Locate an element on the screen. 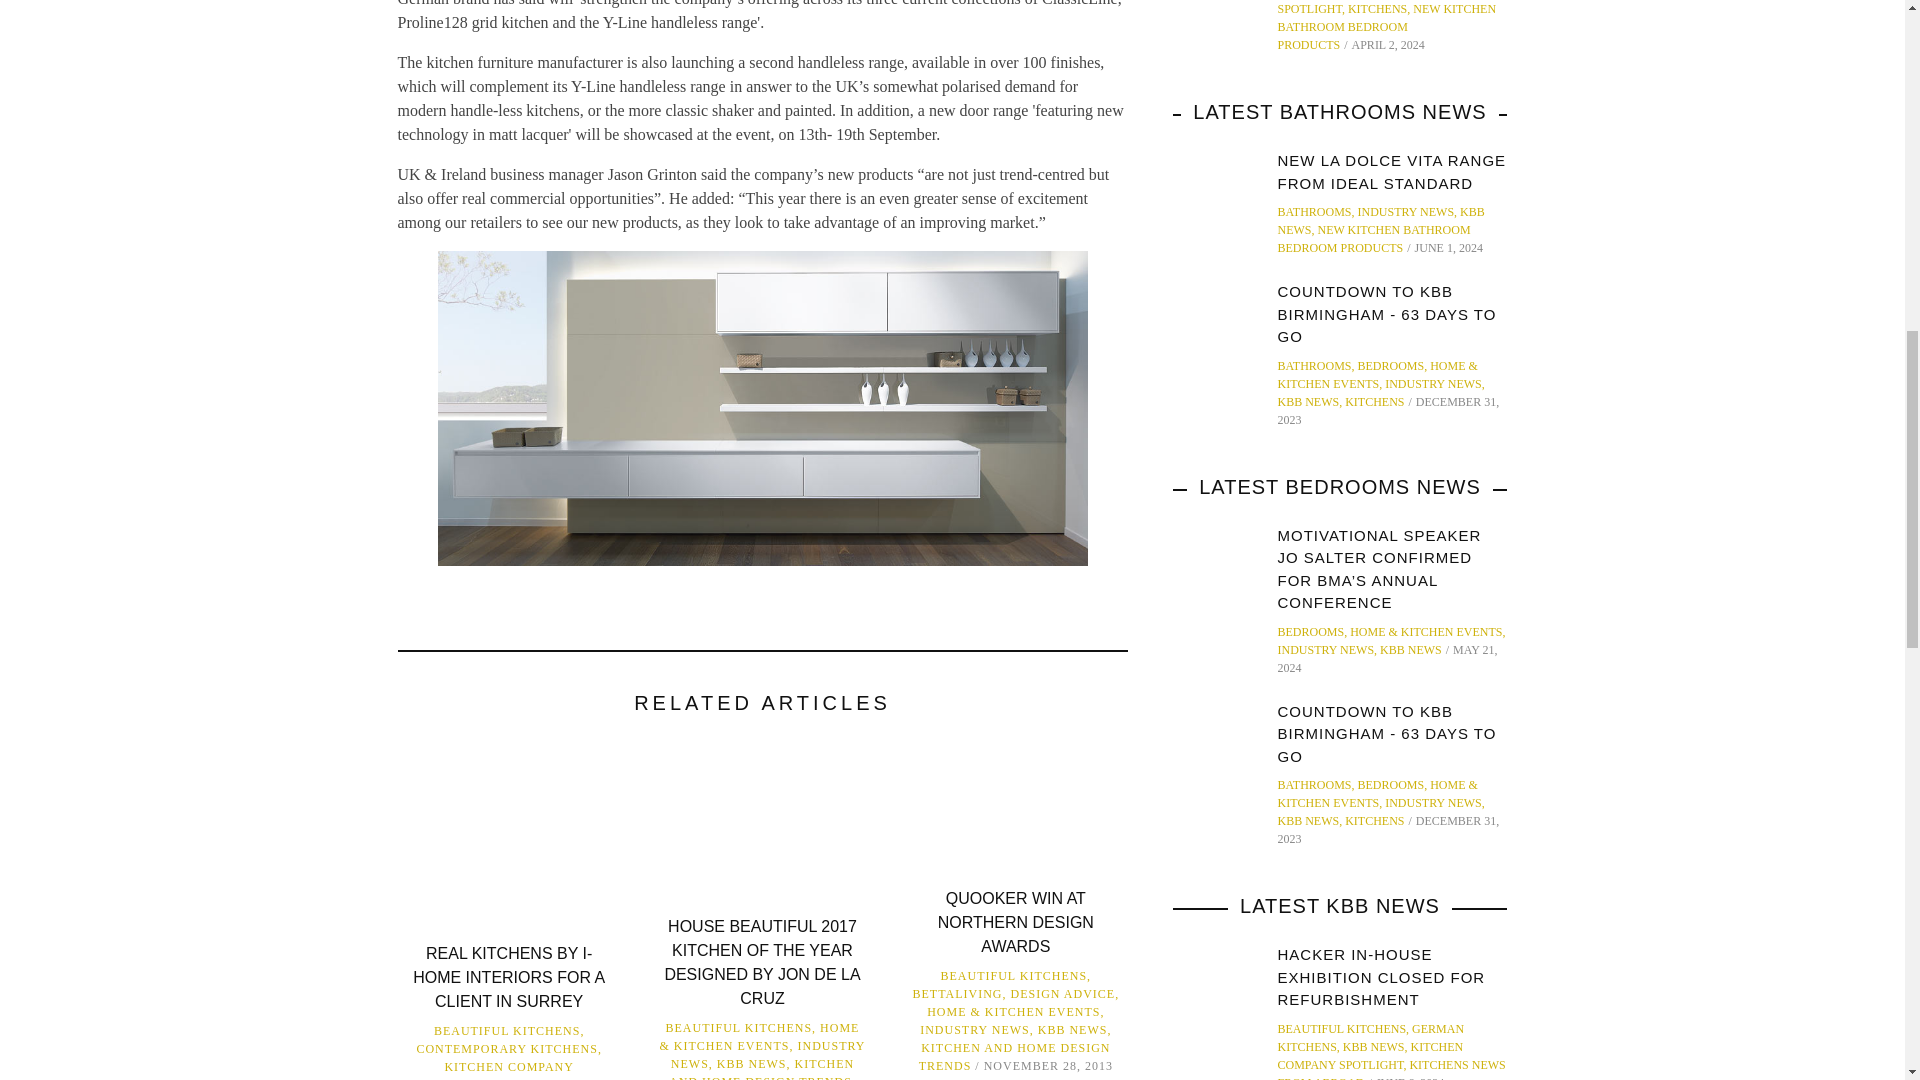 The width and height of the screenshot is (1920, 1080). CONTEMPORARY KITCHENS is located at coordinates (506, 1049).